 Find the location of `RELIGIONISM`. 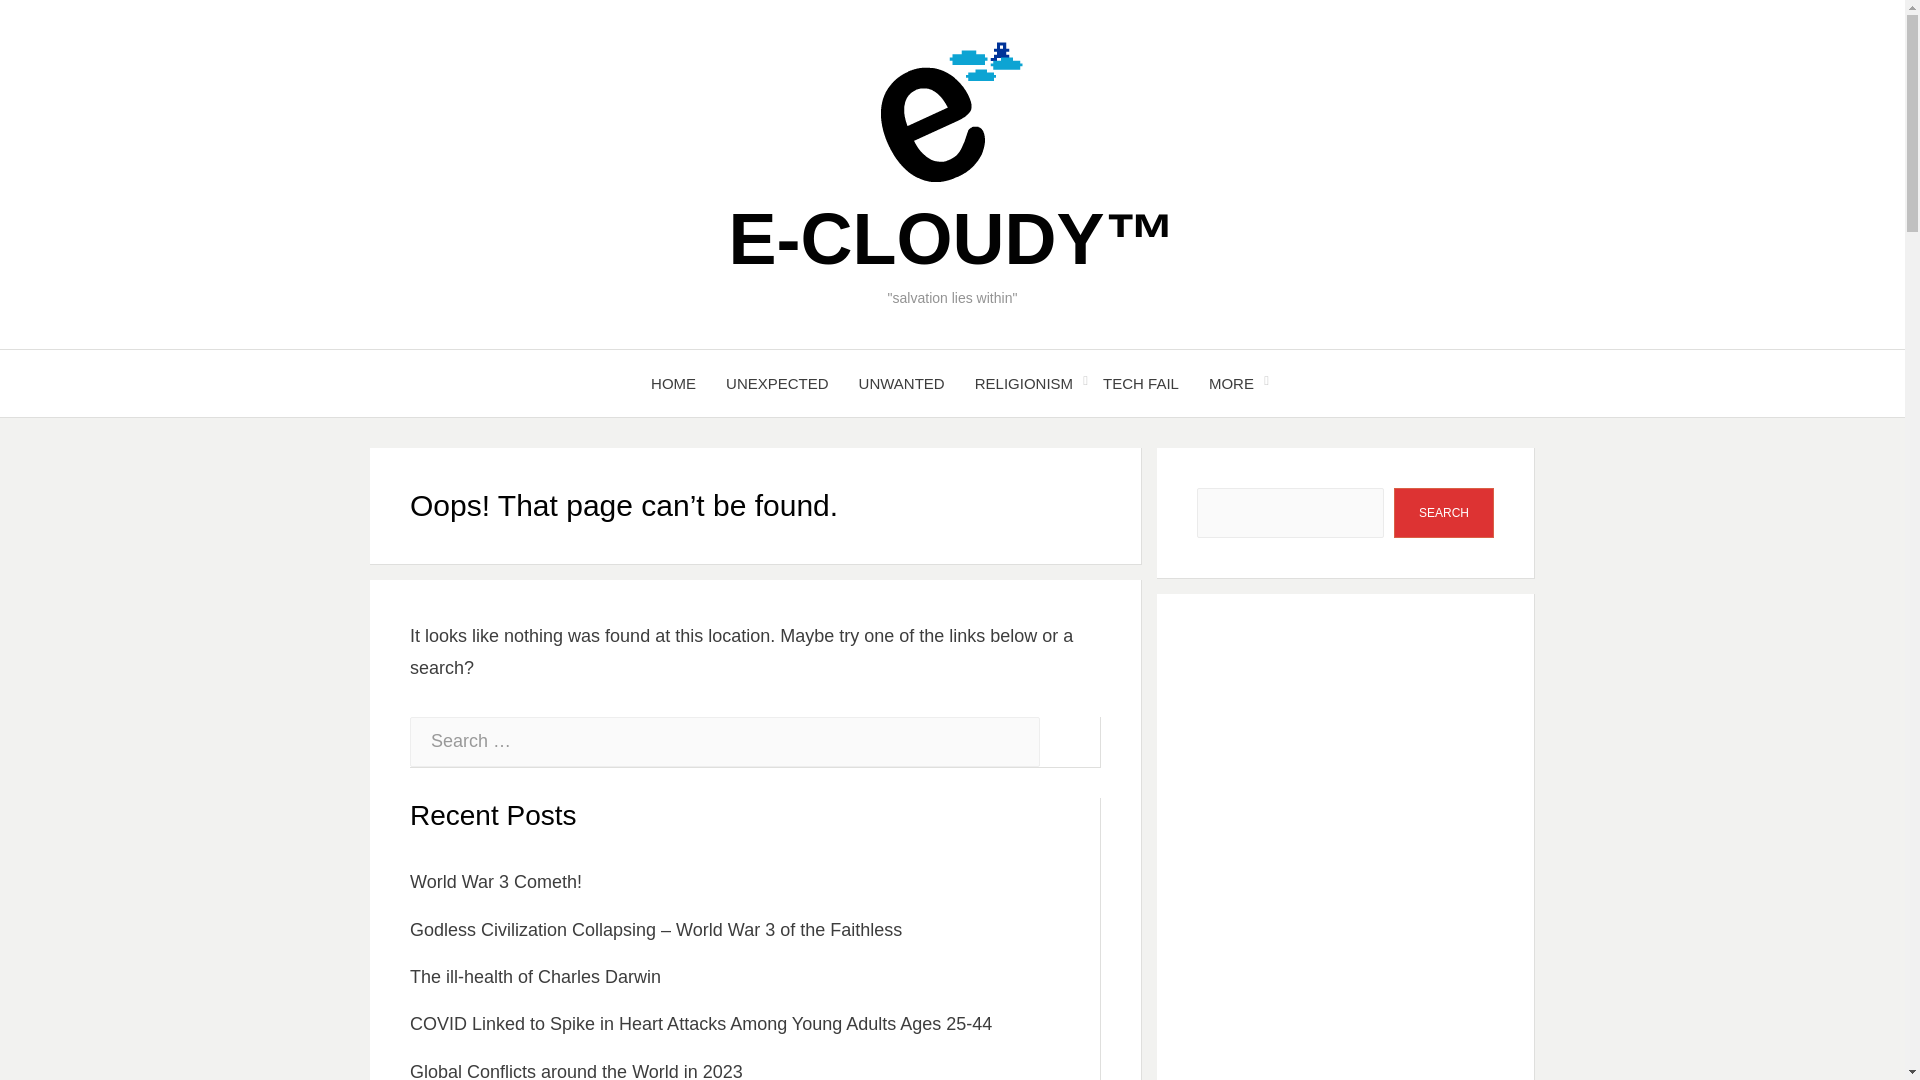

RELIGIONISM is located at coordinates (1024, 384).